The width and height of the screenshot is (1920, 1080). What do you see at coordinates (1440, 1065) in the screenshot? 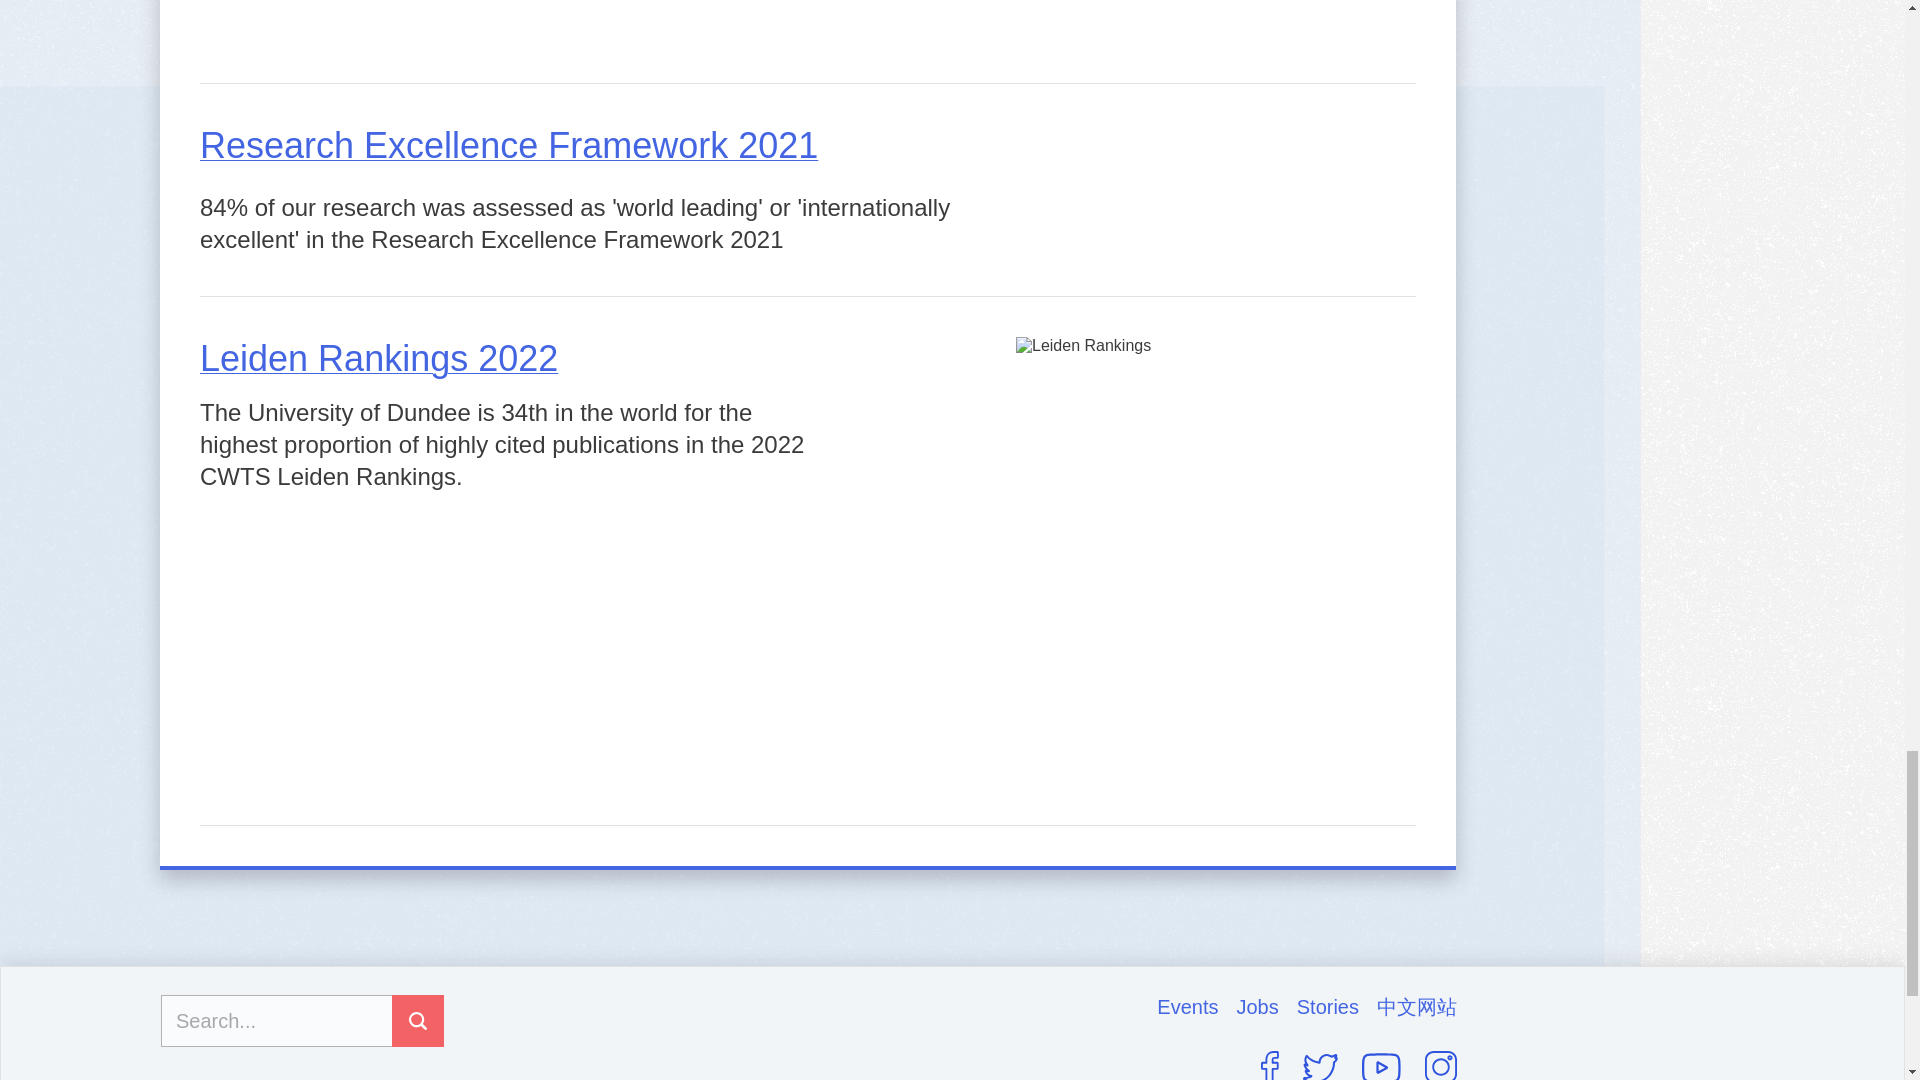
I see `Instagram` at bounding box center [1440, 1065].